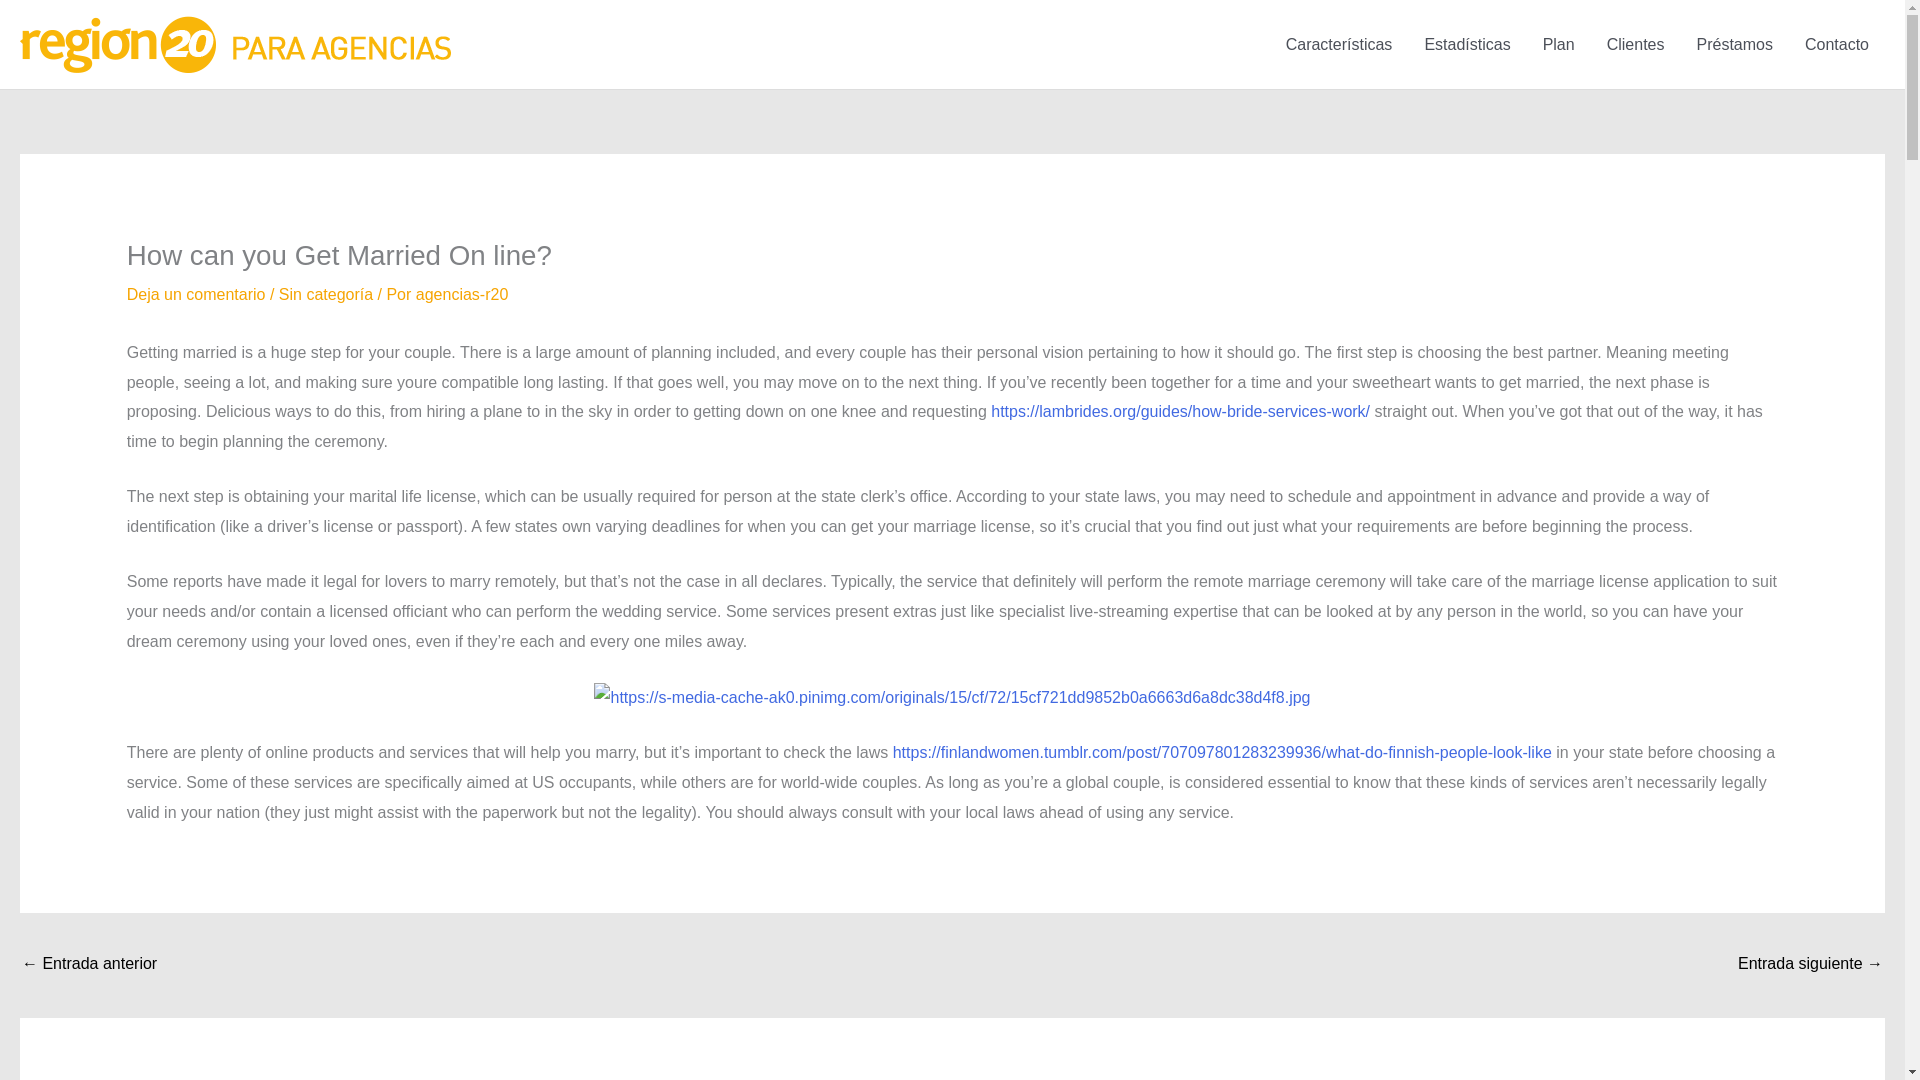 This screenshot has width=1920, height=1080. Describe the element at coordinates (1636, 44) in the screenshot. I see `Clientes` at that location.